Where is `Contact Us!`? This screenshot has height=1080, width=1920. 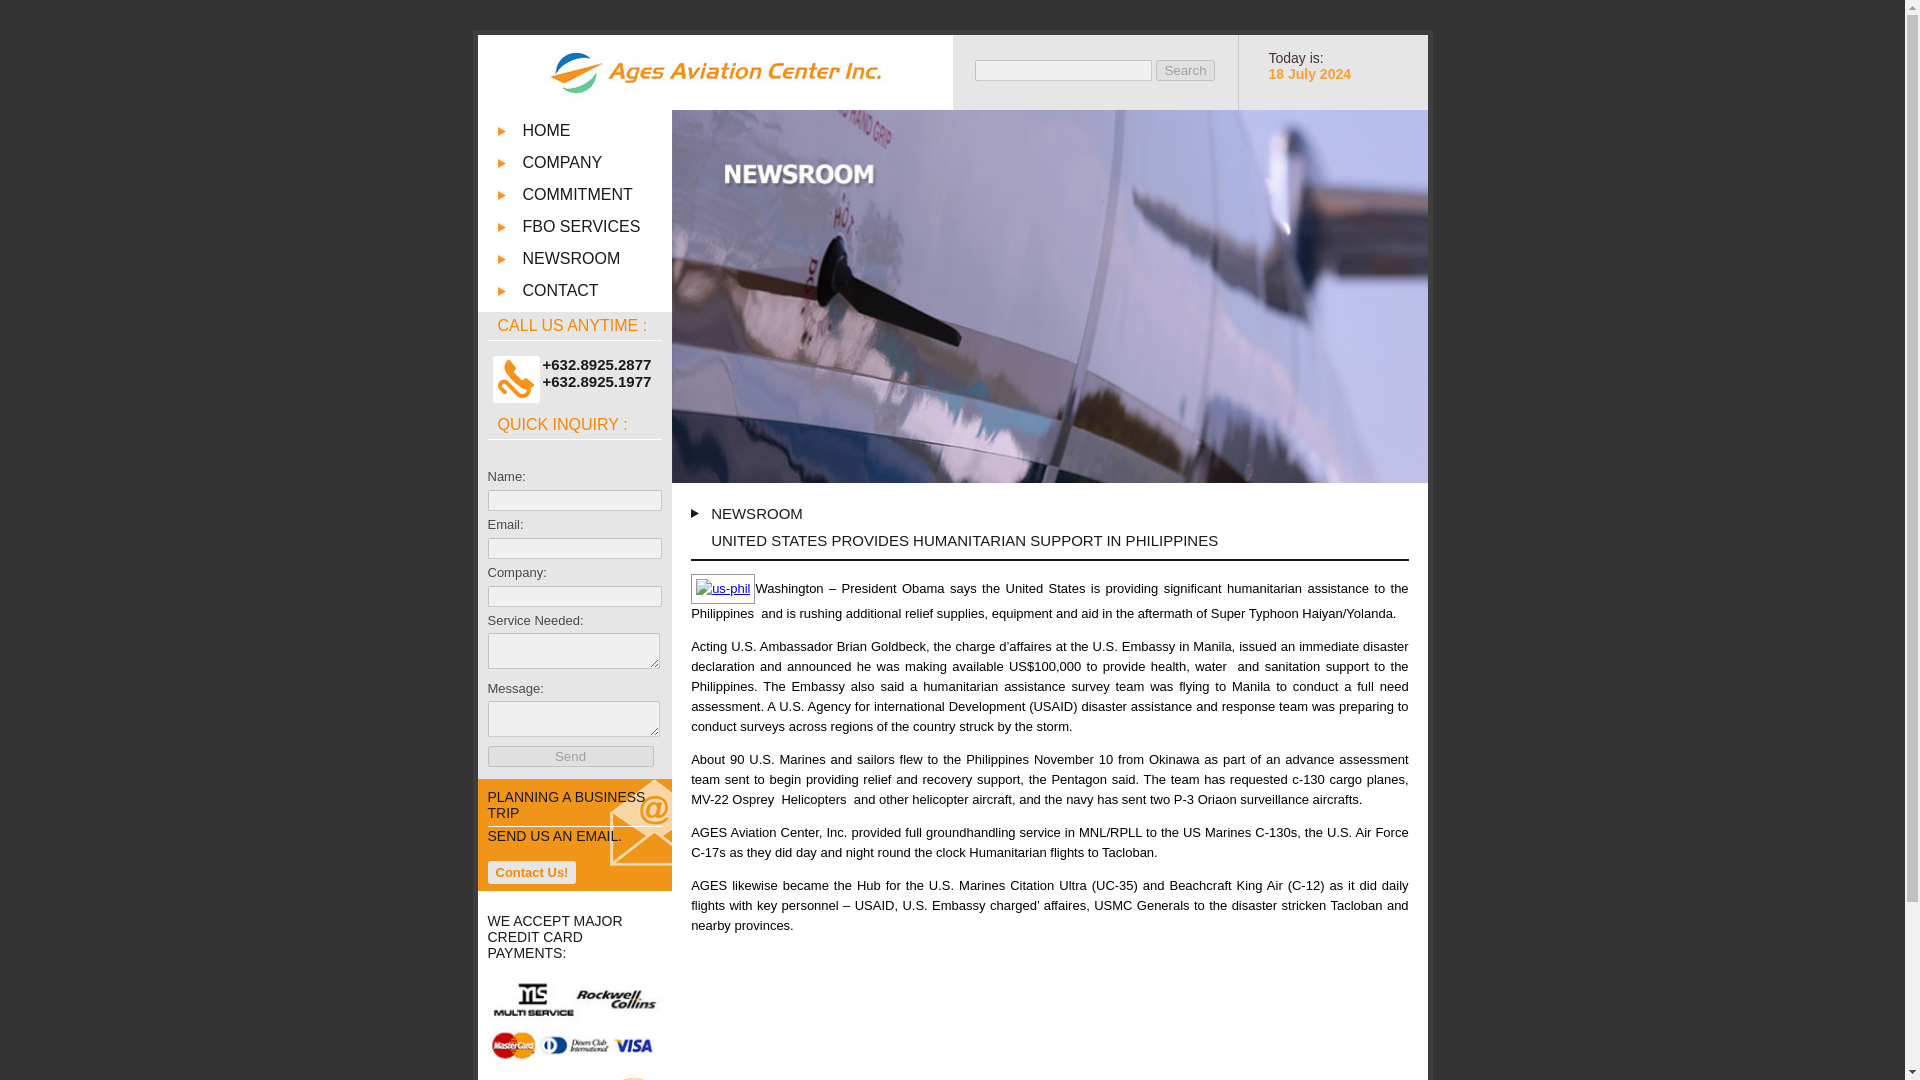 Contact Us! is located at coordinates (532, 872).